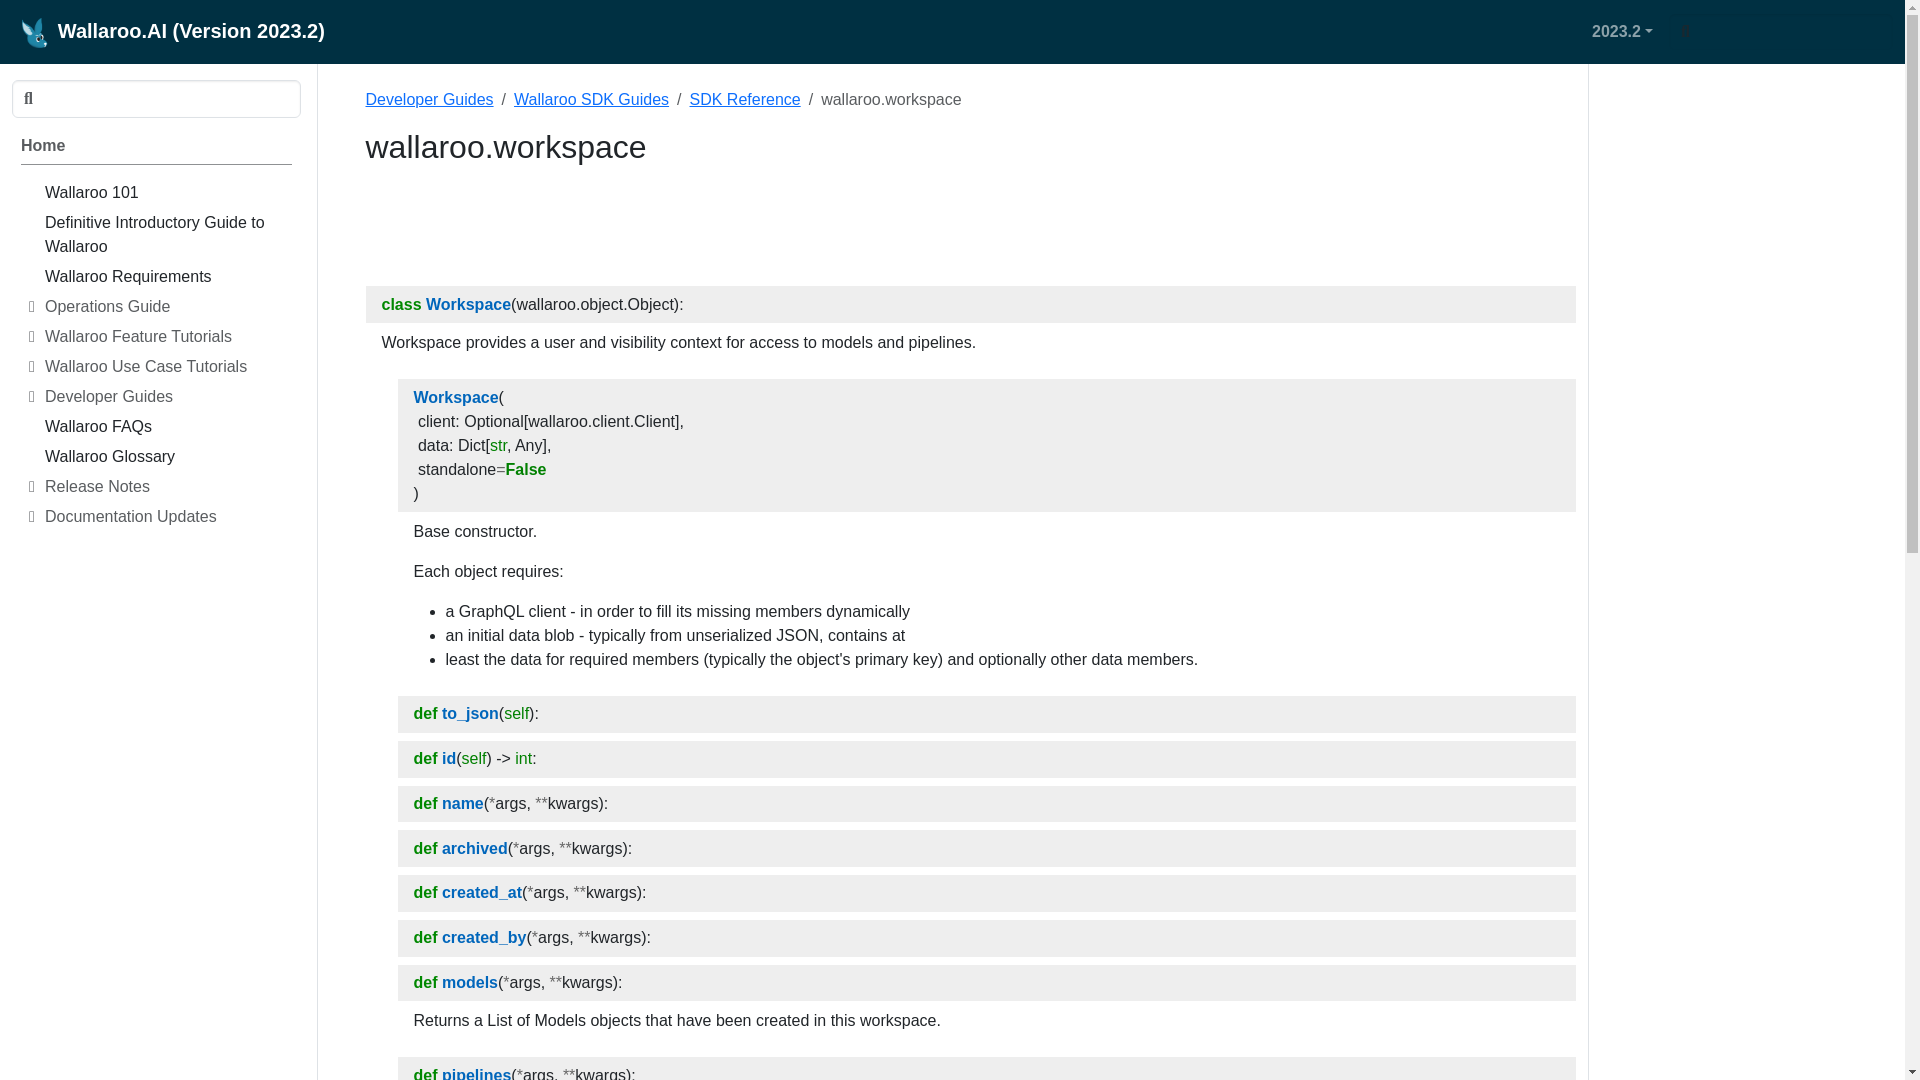 The height and width of the screenshot is (1080, 1920). I want to click on Wallaroo Operations Guide, so click(168, 310).